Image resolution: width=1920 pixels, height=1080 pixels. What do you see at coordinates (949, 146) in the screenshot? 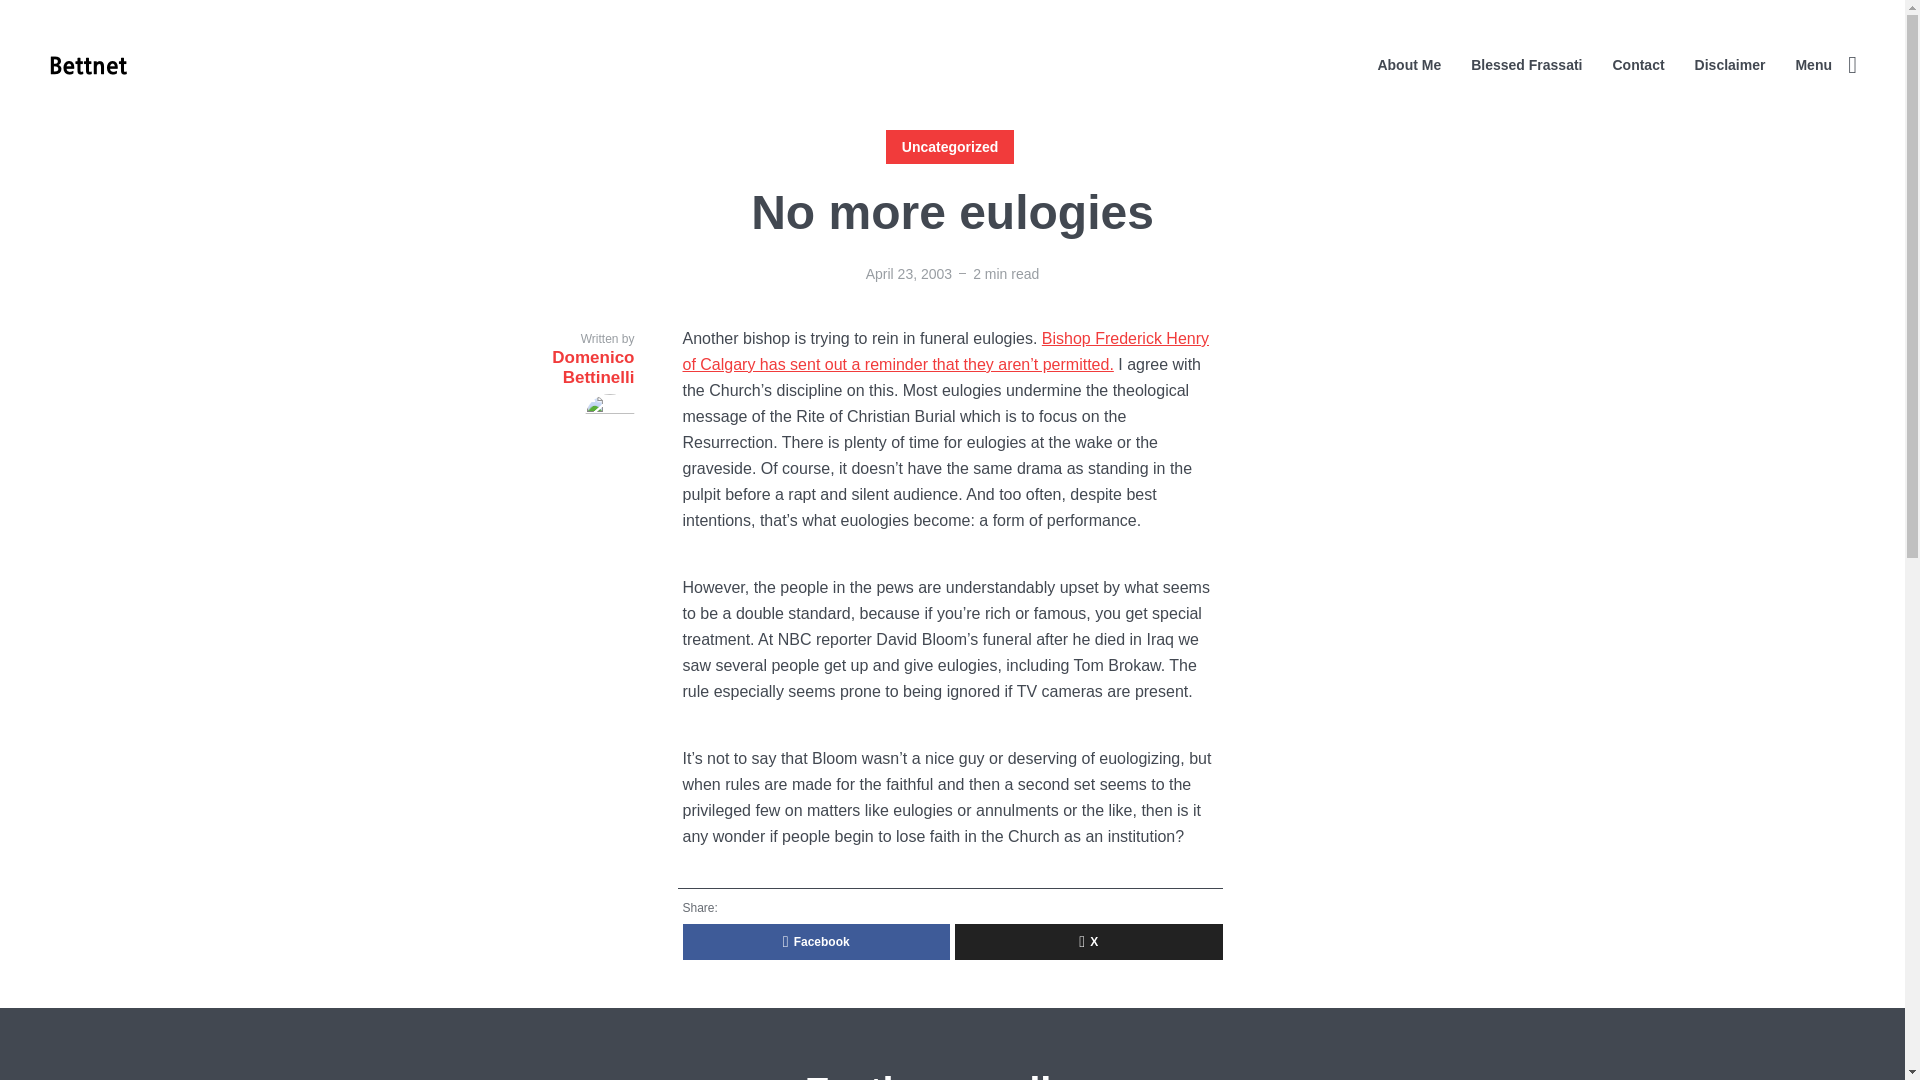
I see `Uncategorized` at bounding box center [949, 146].